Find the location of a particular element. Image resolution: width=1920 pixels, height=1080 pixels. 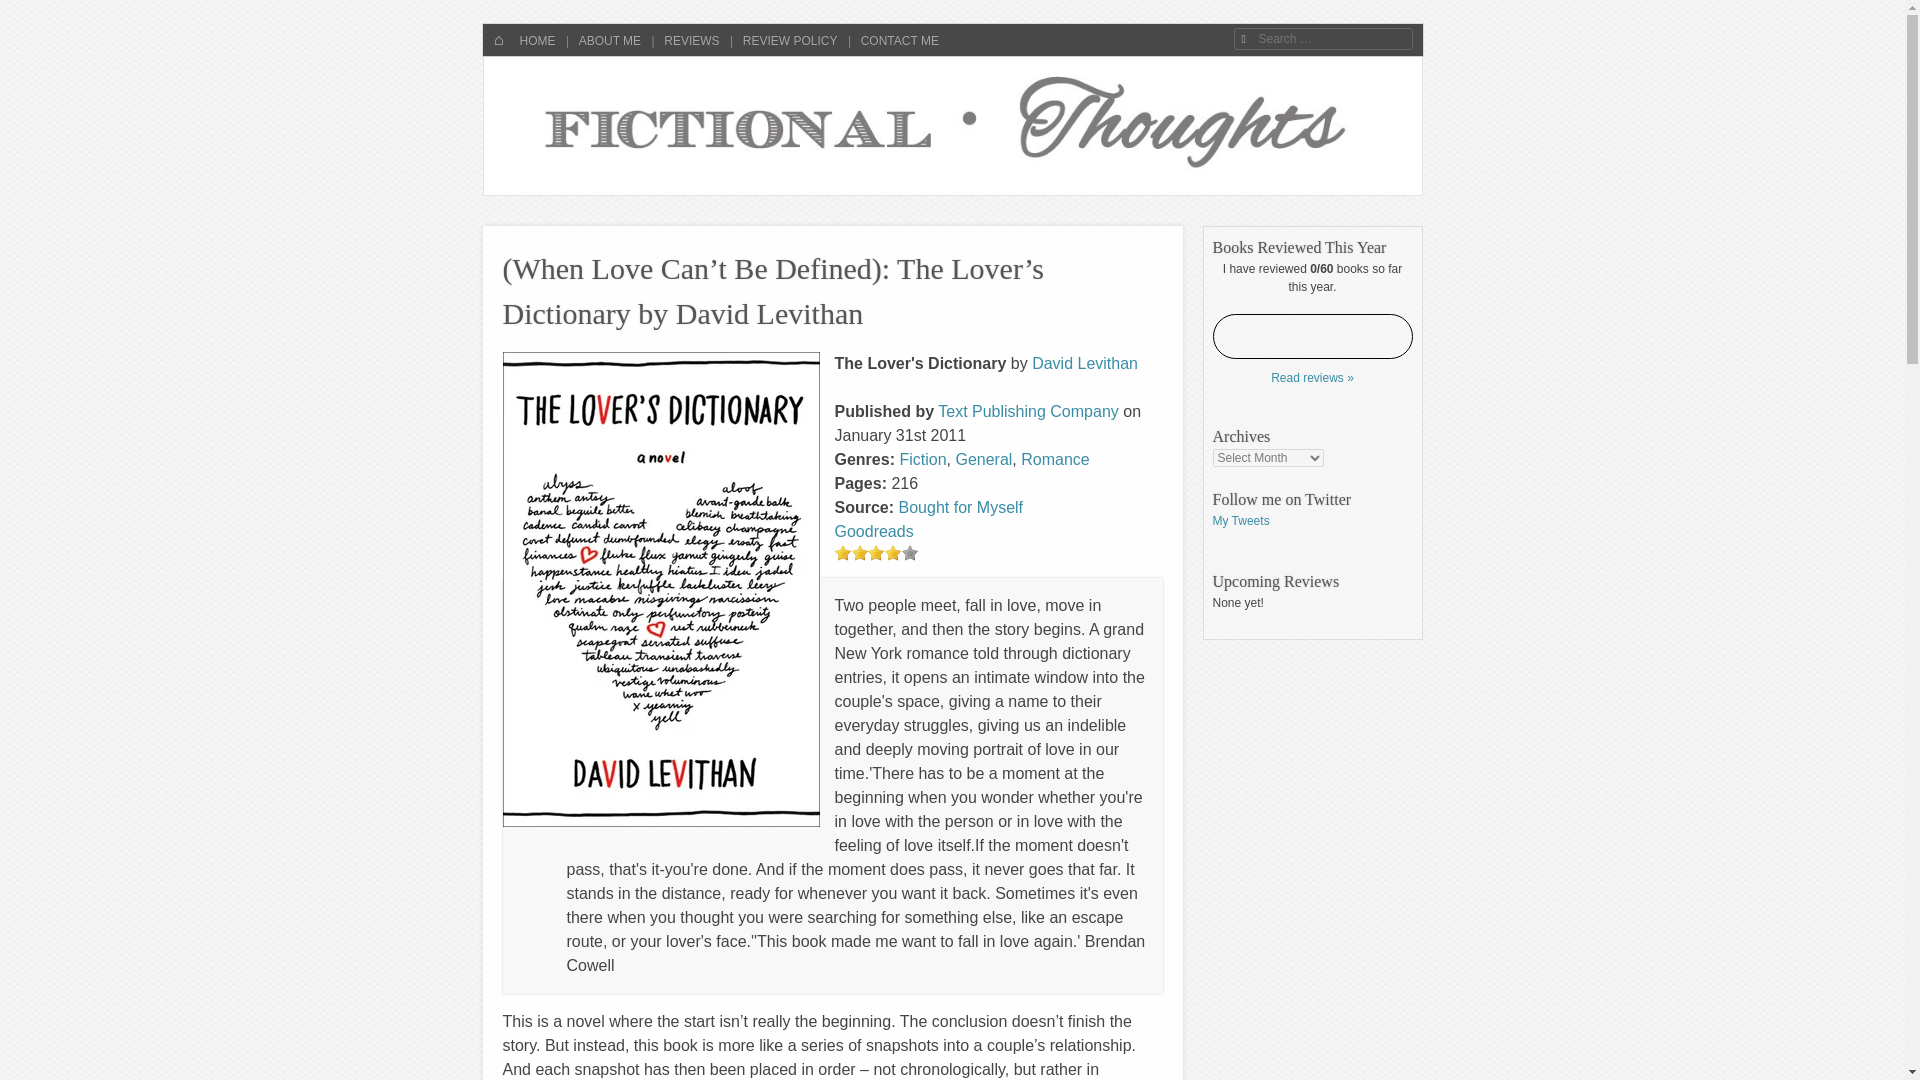

CONTACT ME is located at coordinates (897, 40).